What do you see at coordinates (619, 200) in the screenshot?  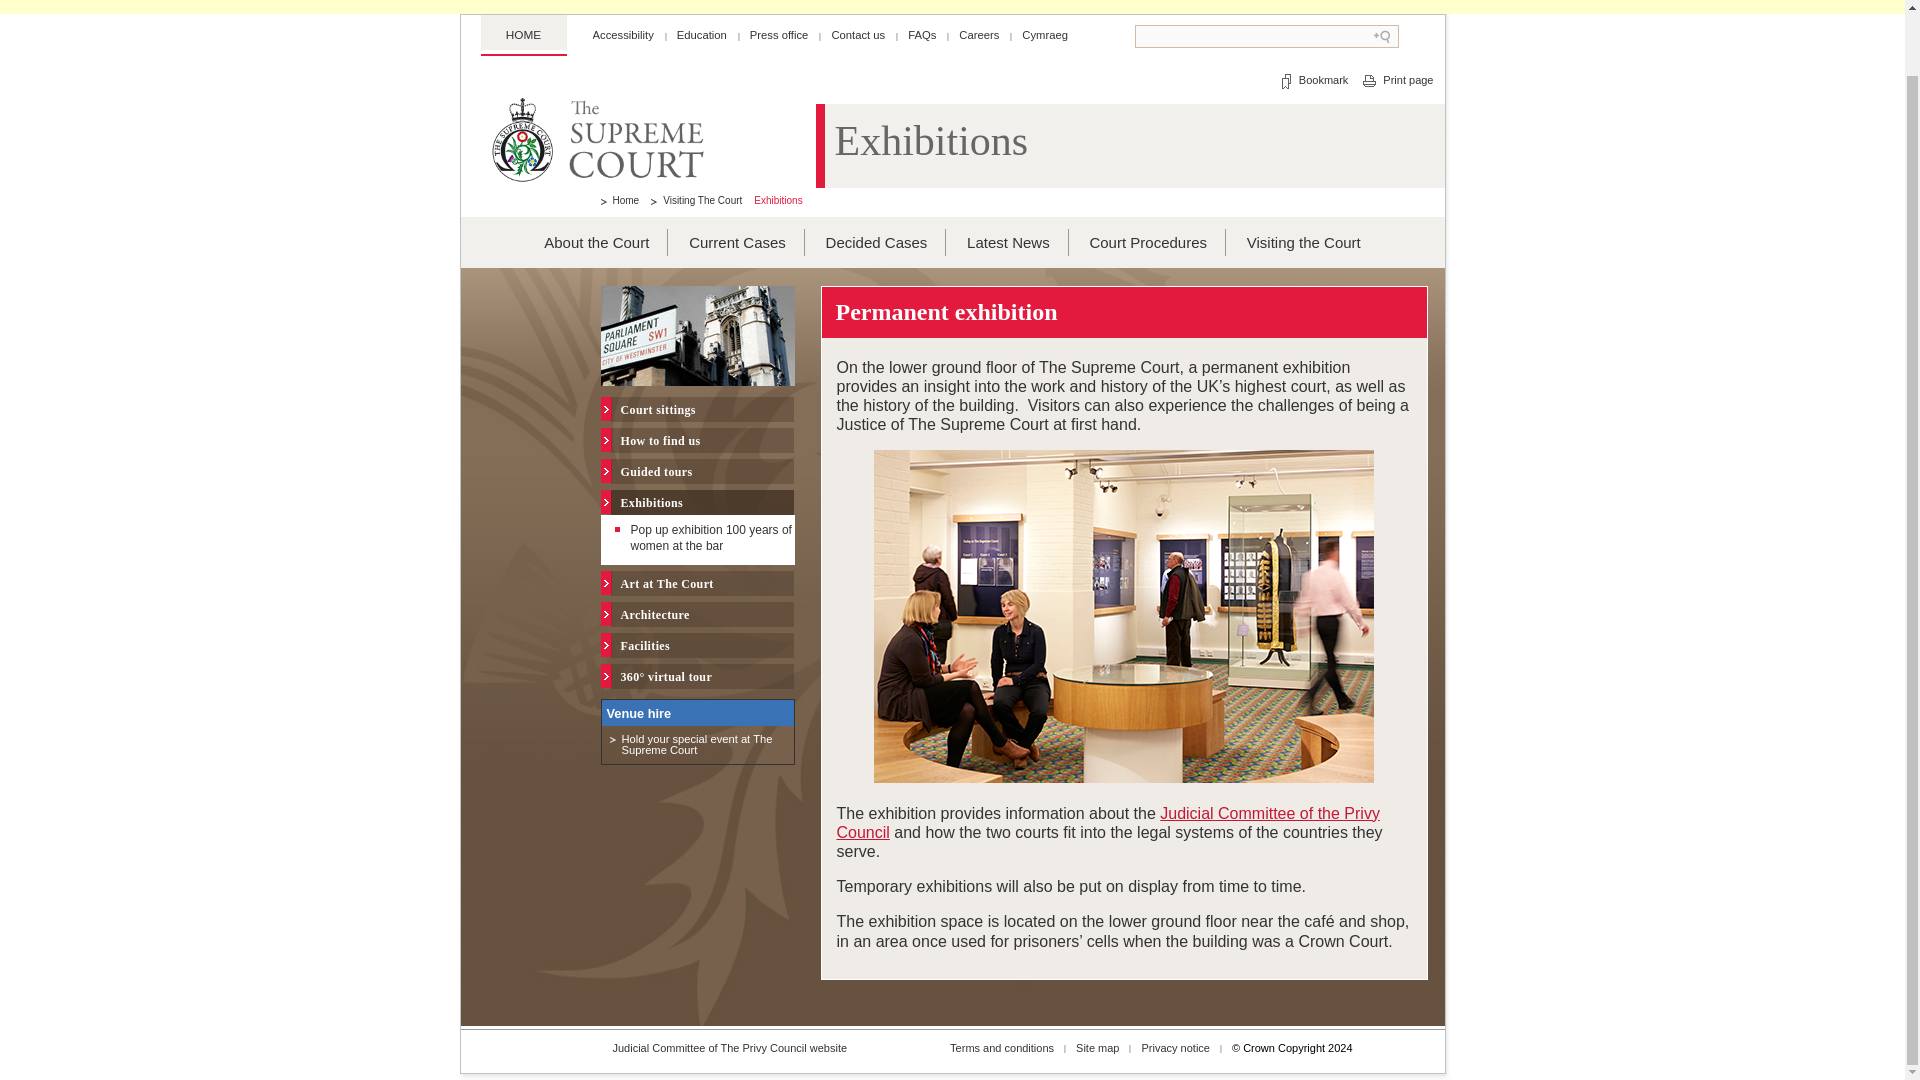 I see `Home` at bounding box center [619, 200].